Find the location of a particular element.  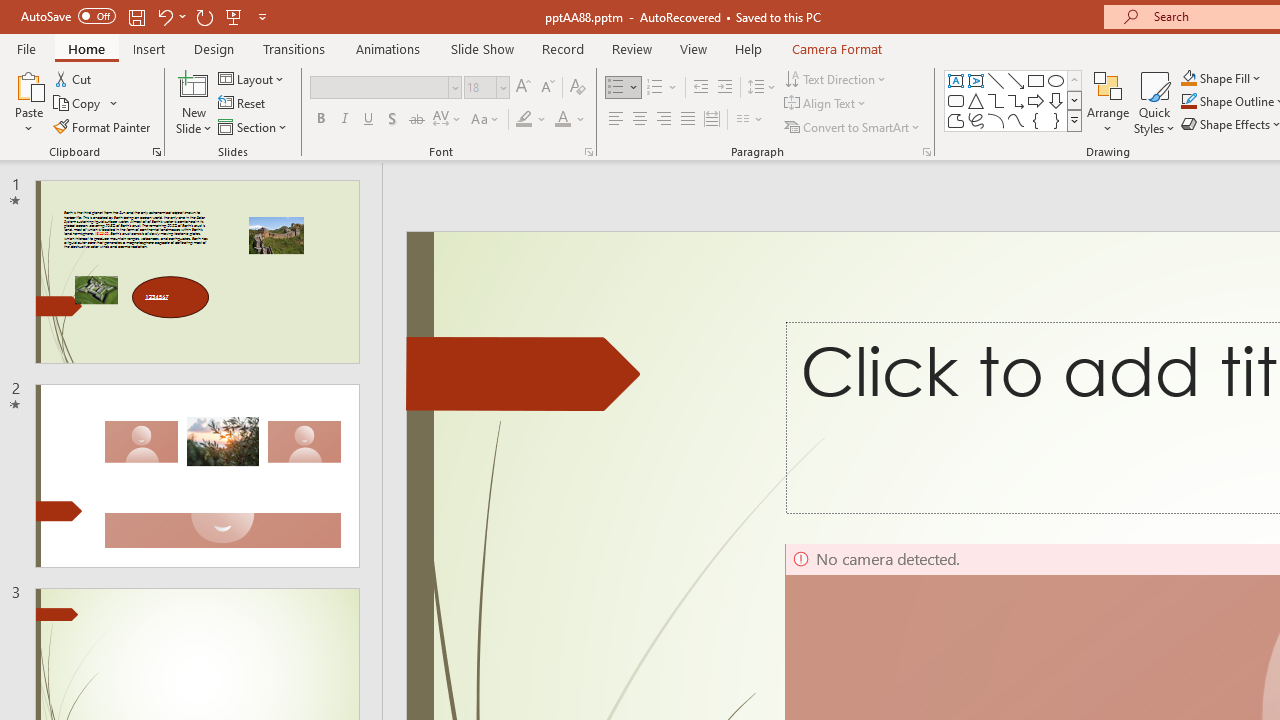

Row Down is located at coordinates (1074, 100).